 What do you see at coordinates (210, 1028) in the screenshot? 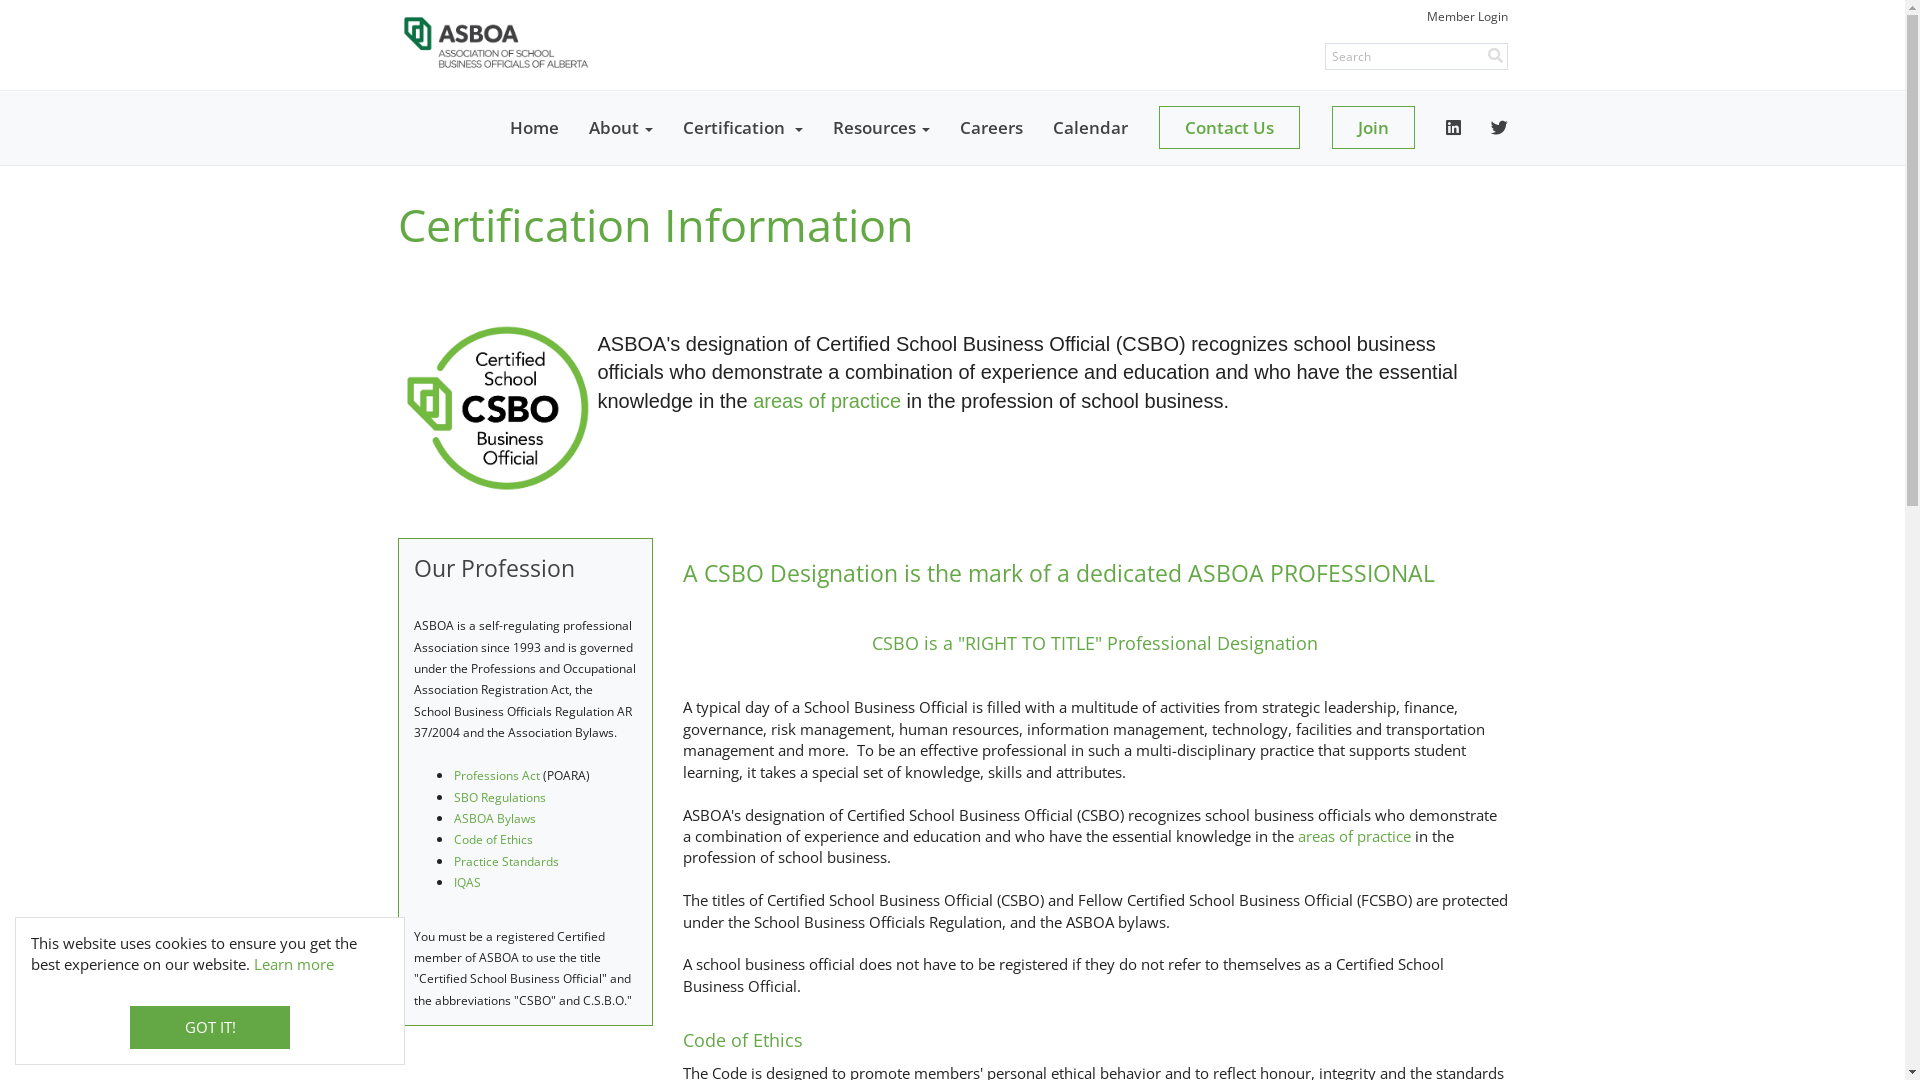
I see `GOT IT!` at bounding box center [210, 1028].